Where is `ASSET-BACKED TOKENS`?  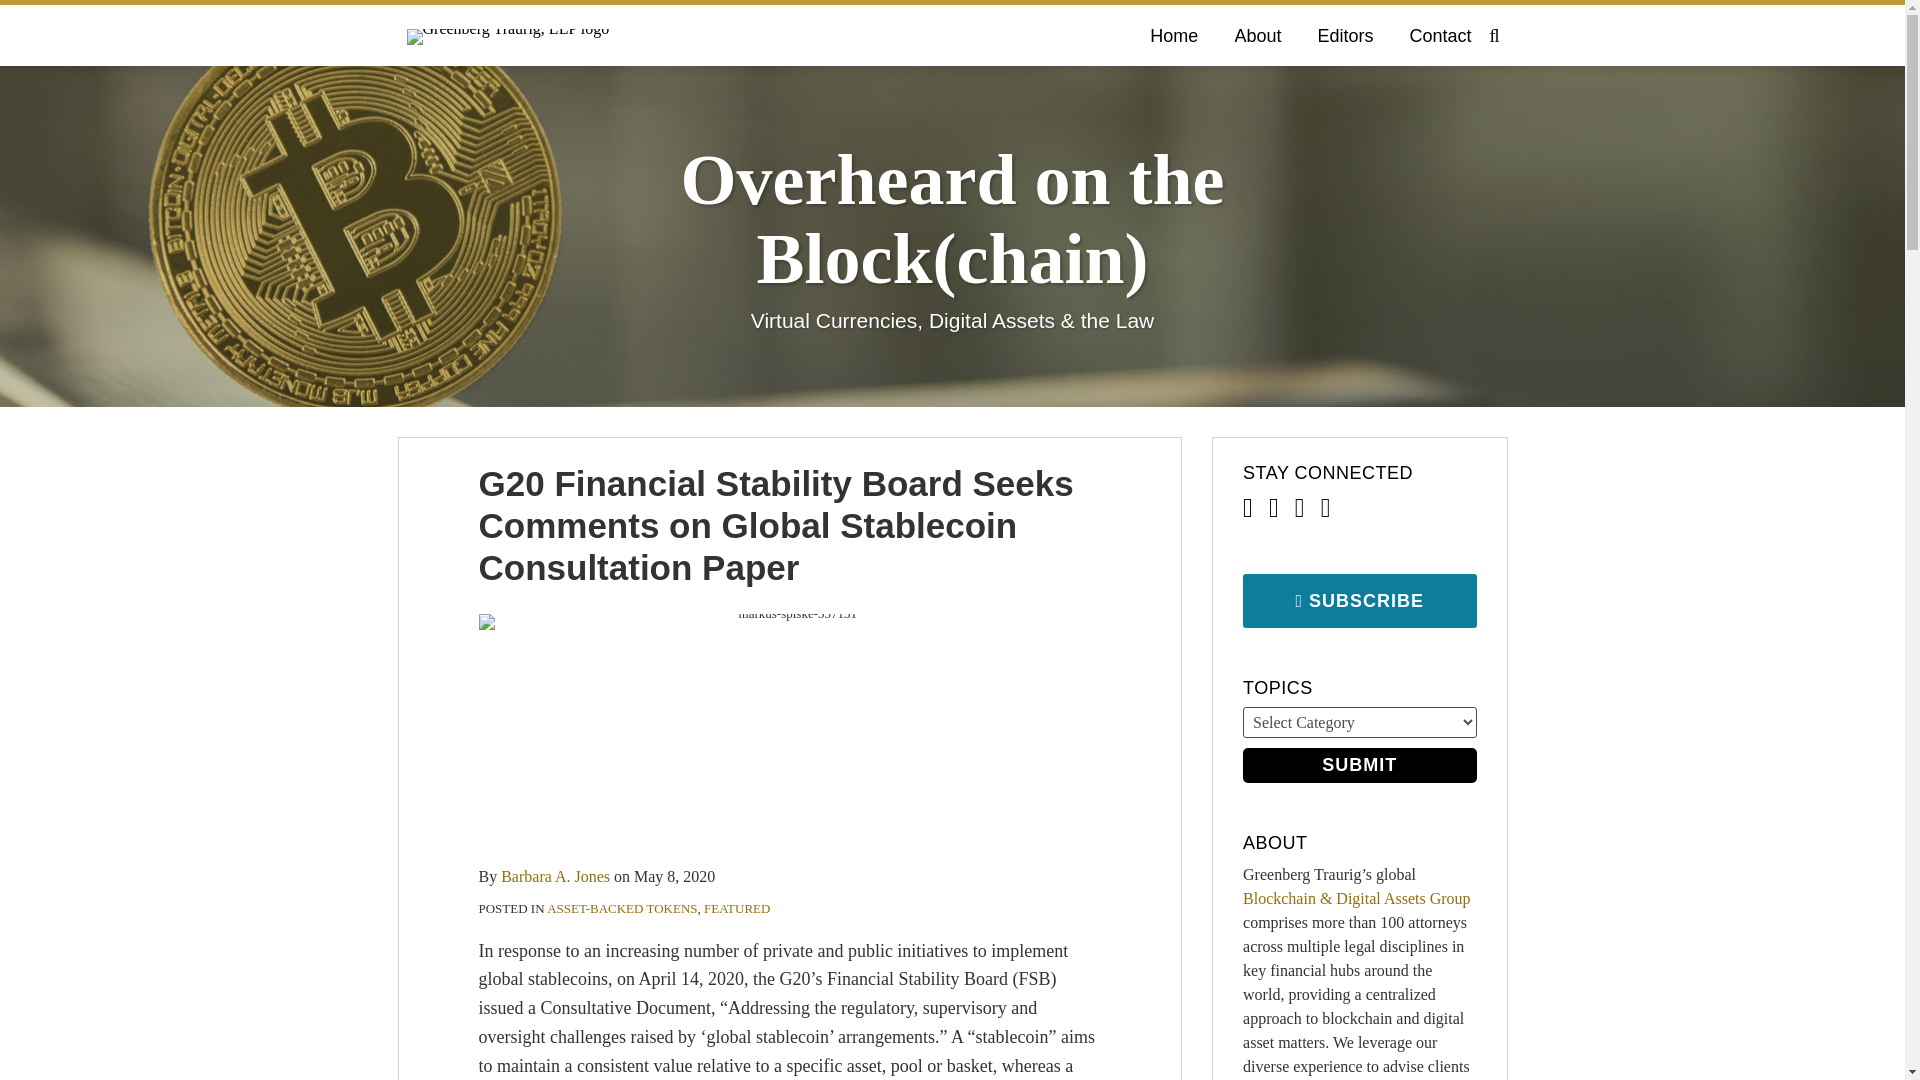
ASSET-BACKED TOKENS is located at coordinates (622, 908).